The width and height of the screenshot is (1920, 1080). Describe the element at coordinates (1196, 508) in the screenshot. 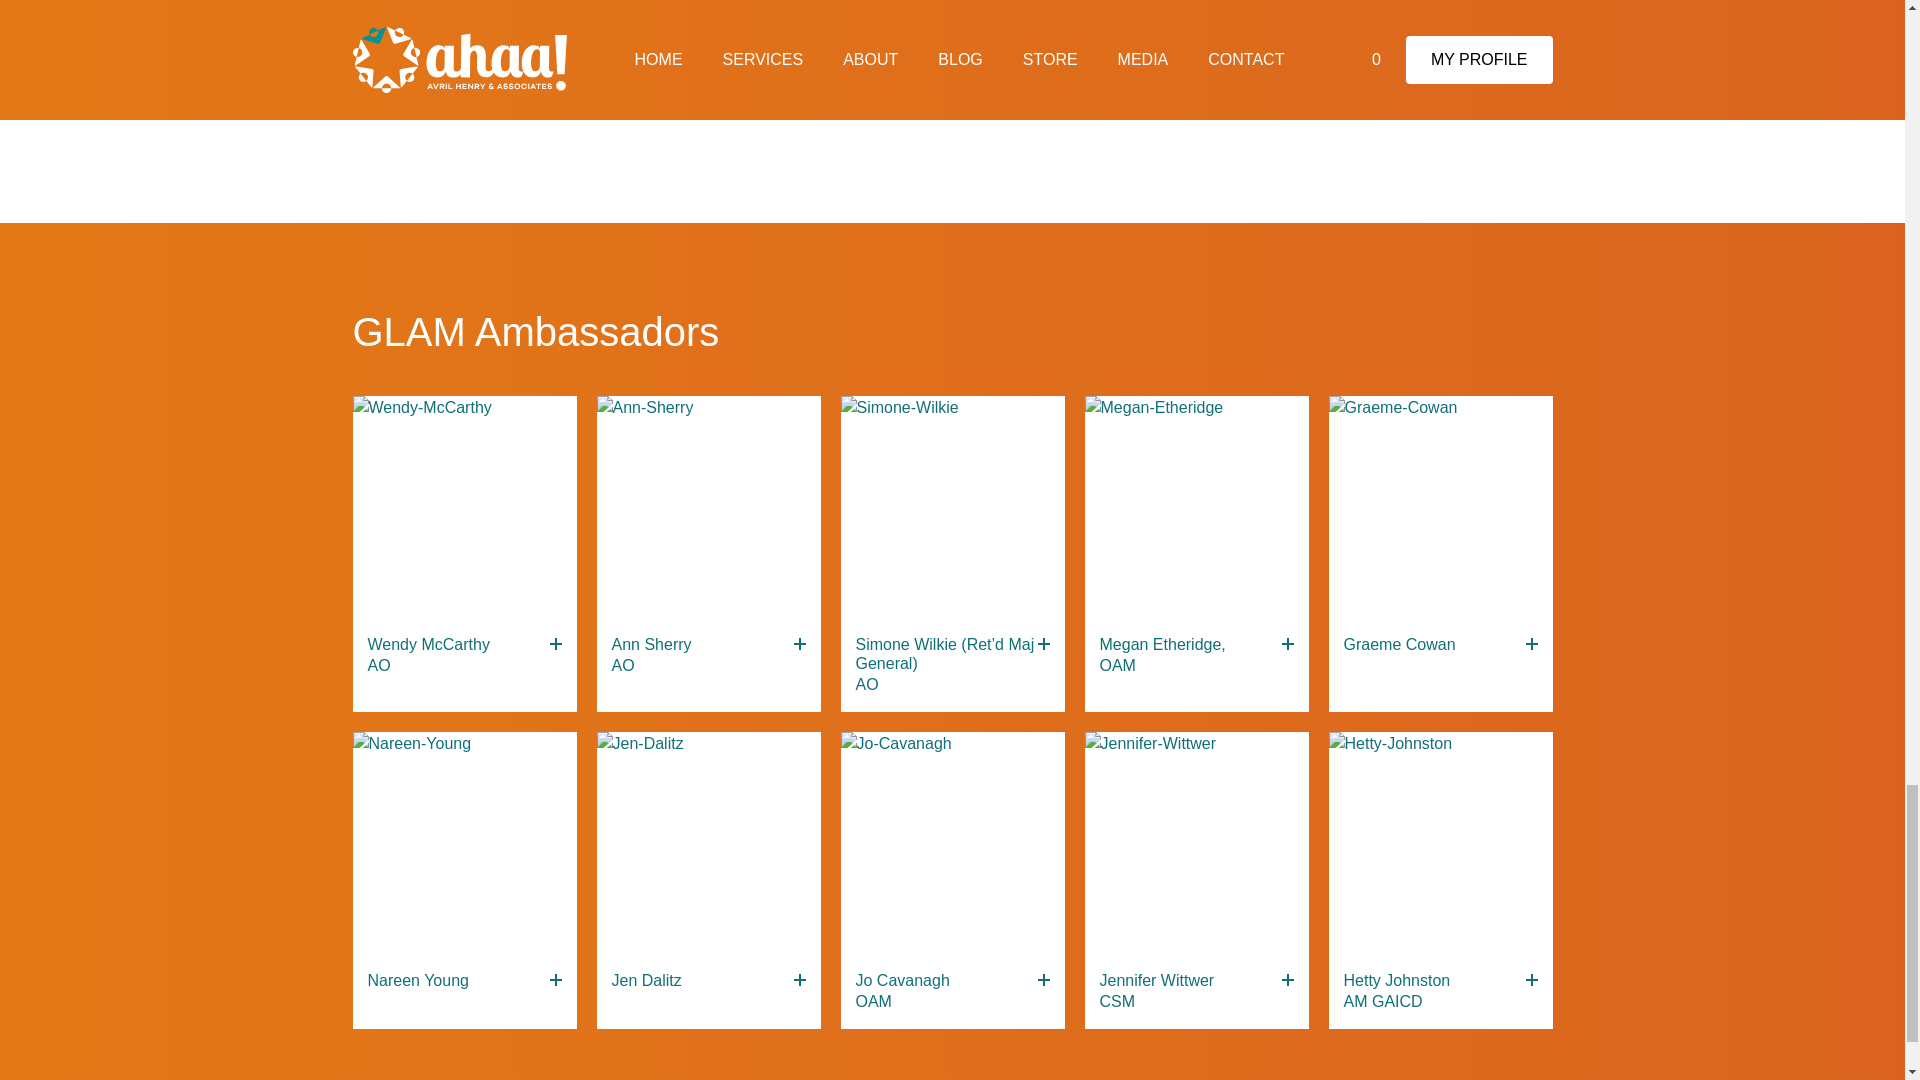

I see `Megan-Etheridge` at that location.